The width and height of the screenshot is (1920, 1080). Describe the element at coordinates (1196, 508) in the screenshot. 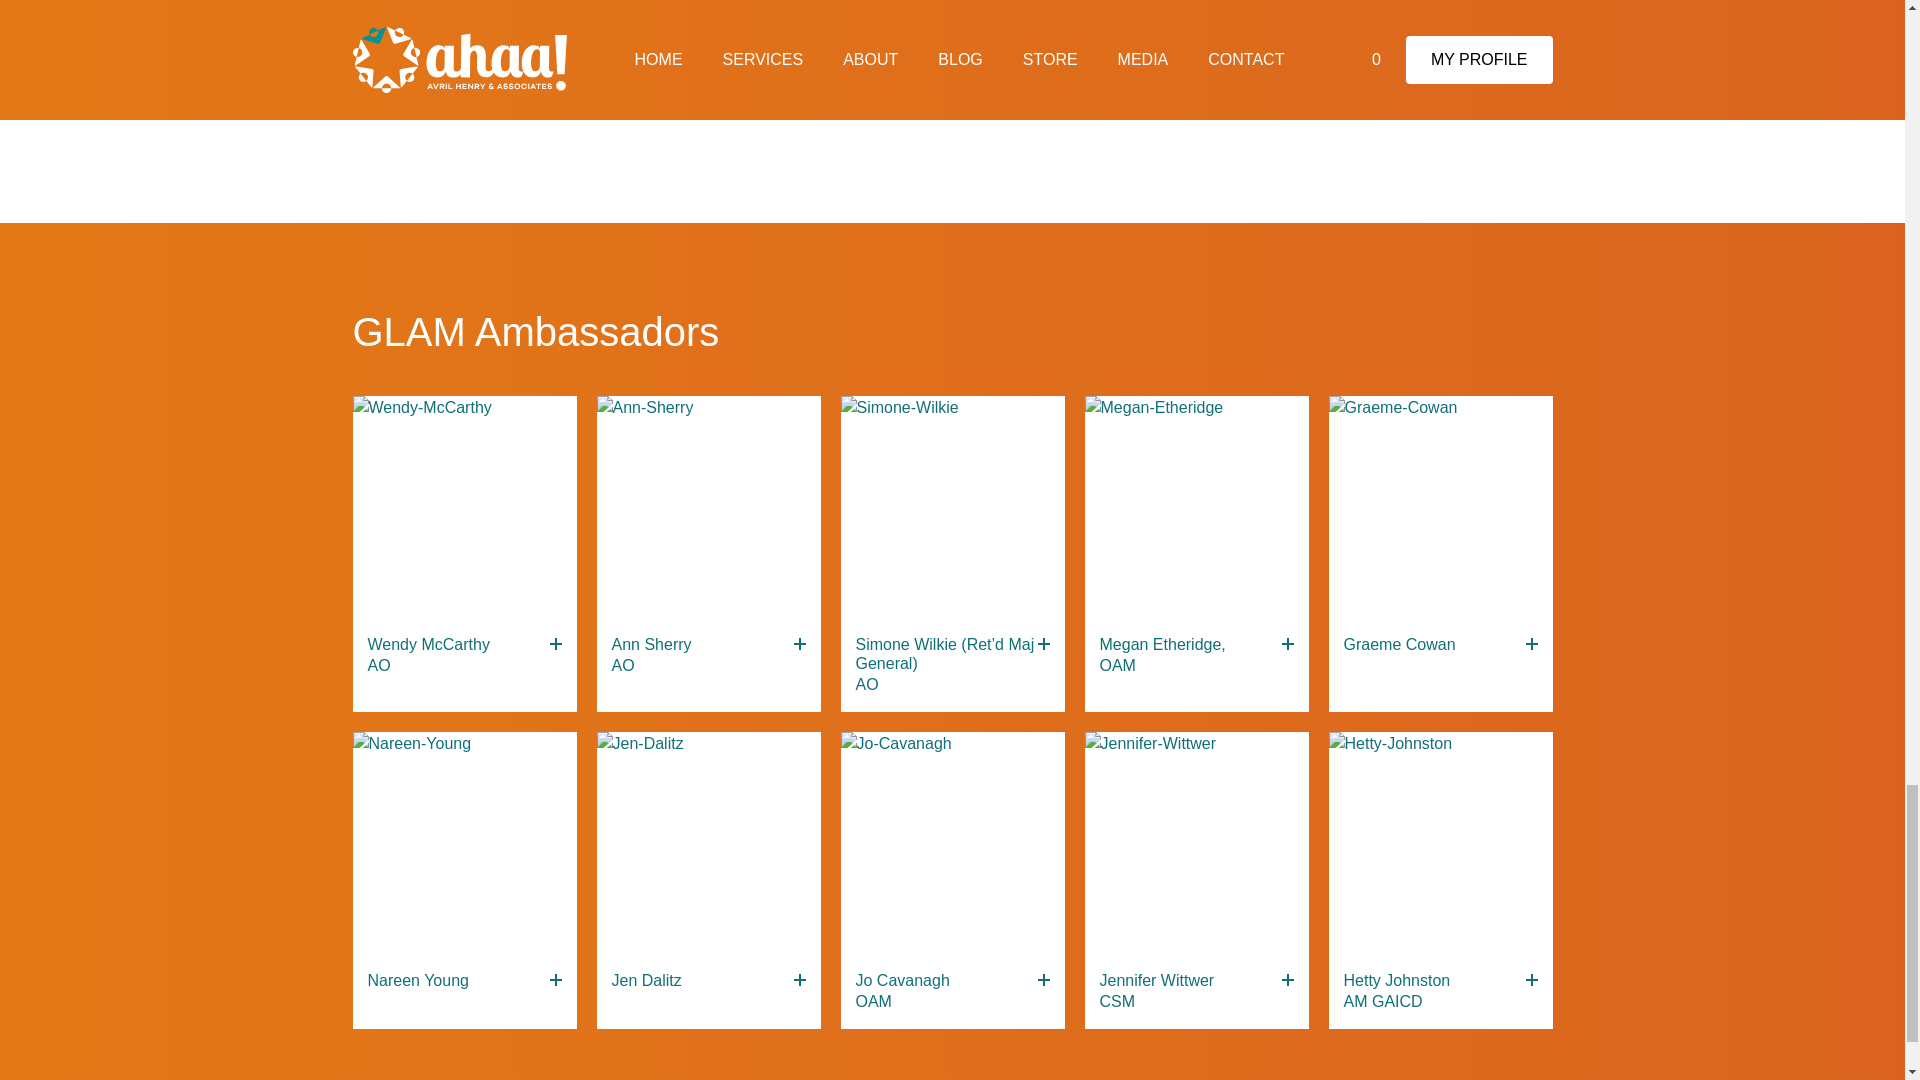

I see `Megan-Etheridge` at that location.